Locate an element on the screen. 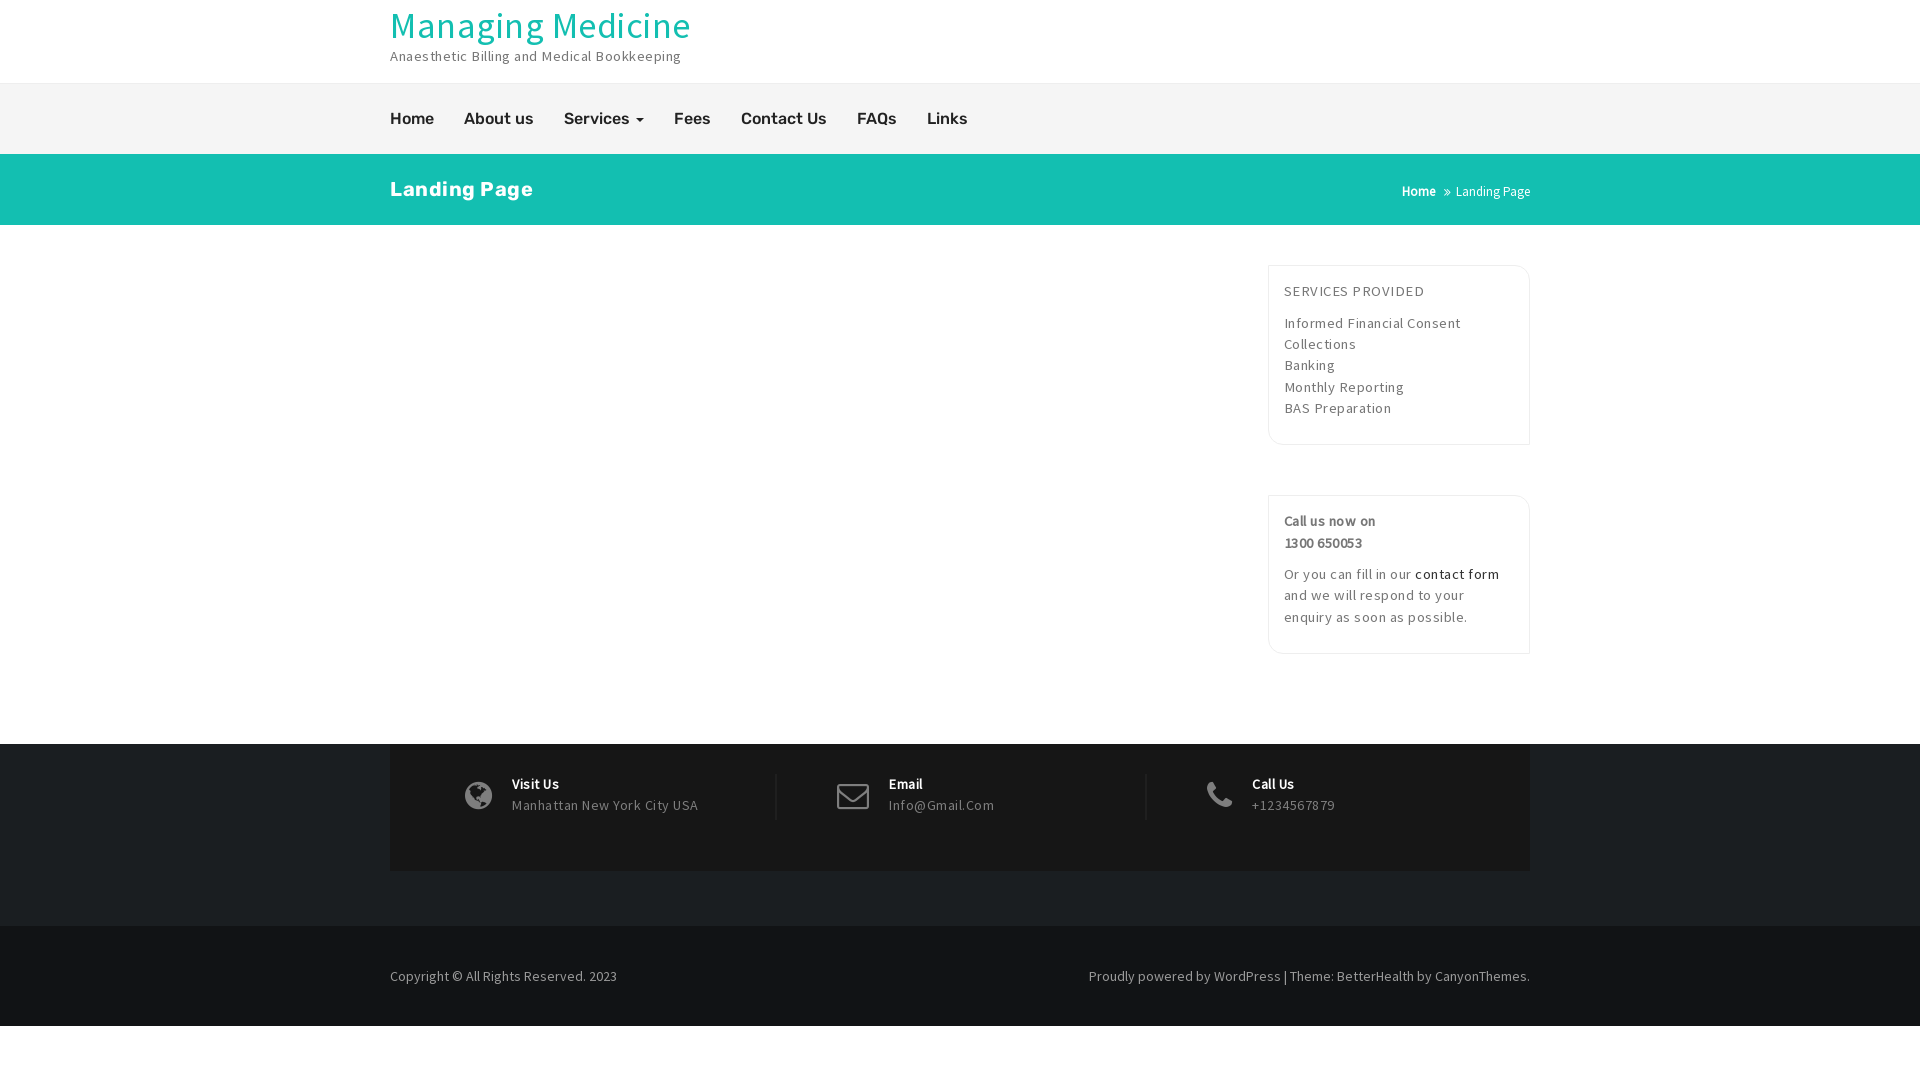 The width and height of the screenshot is (1920, 1080). Home is located at coordinates (1418, 192).